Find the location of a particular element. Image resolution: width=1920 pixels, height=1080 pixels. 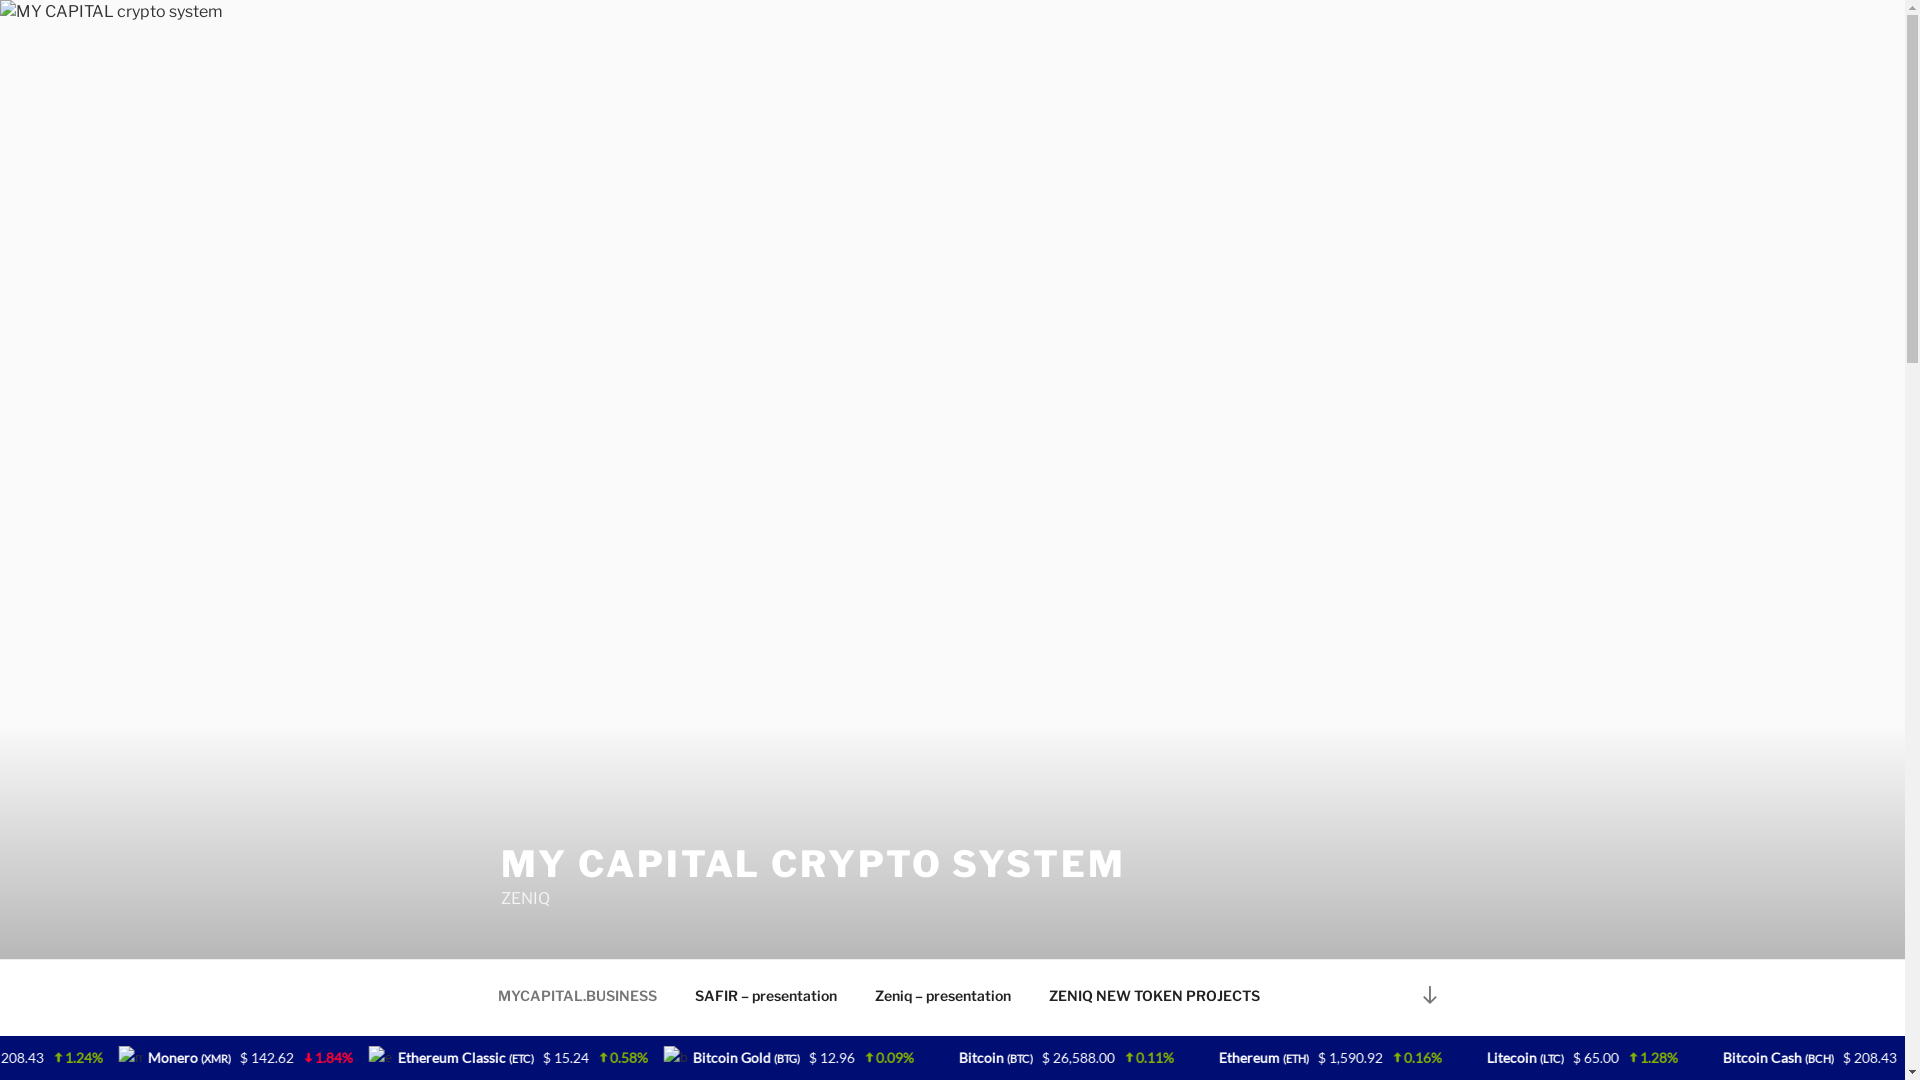

MYCAPITAL.BUSINESS is located at coordinates (577, 994).